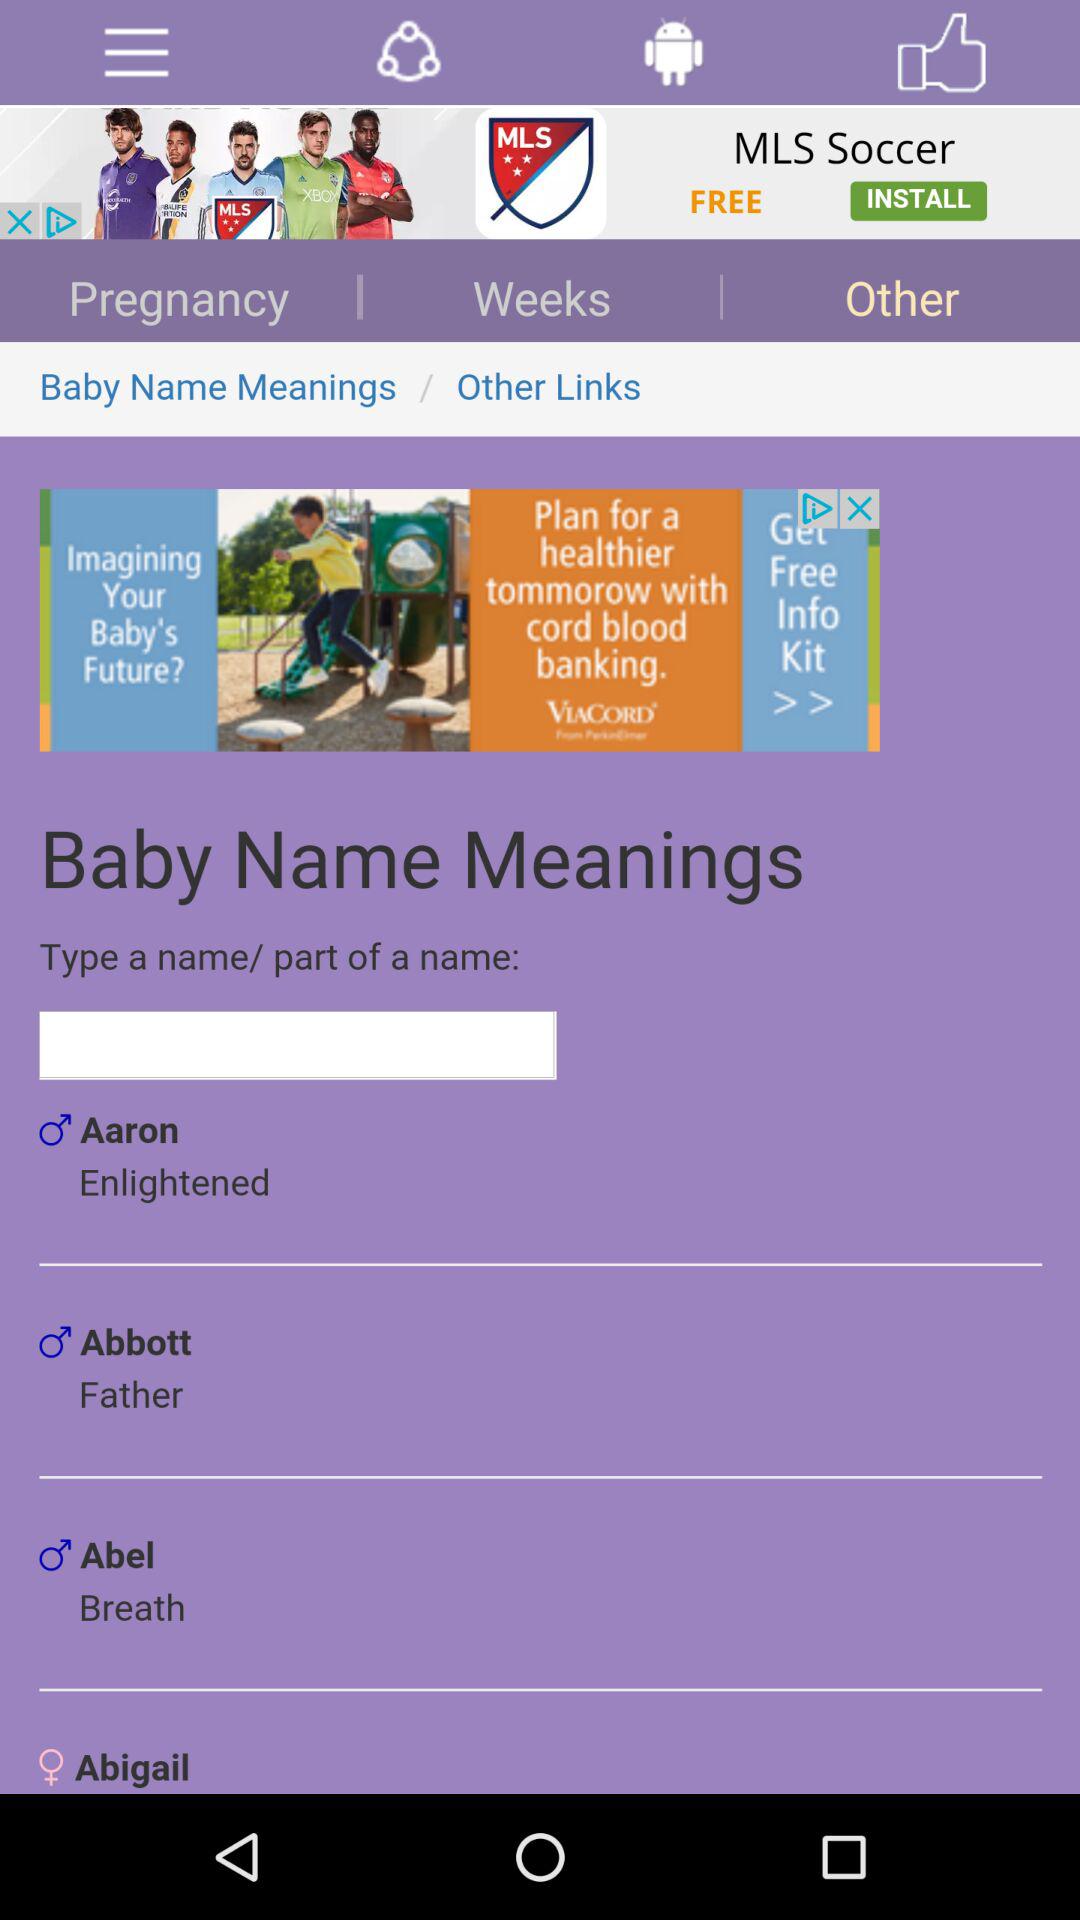 This screenshot has height=1920, width=1080. I want to click on share the entry, so click(408, 52).